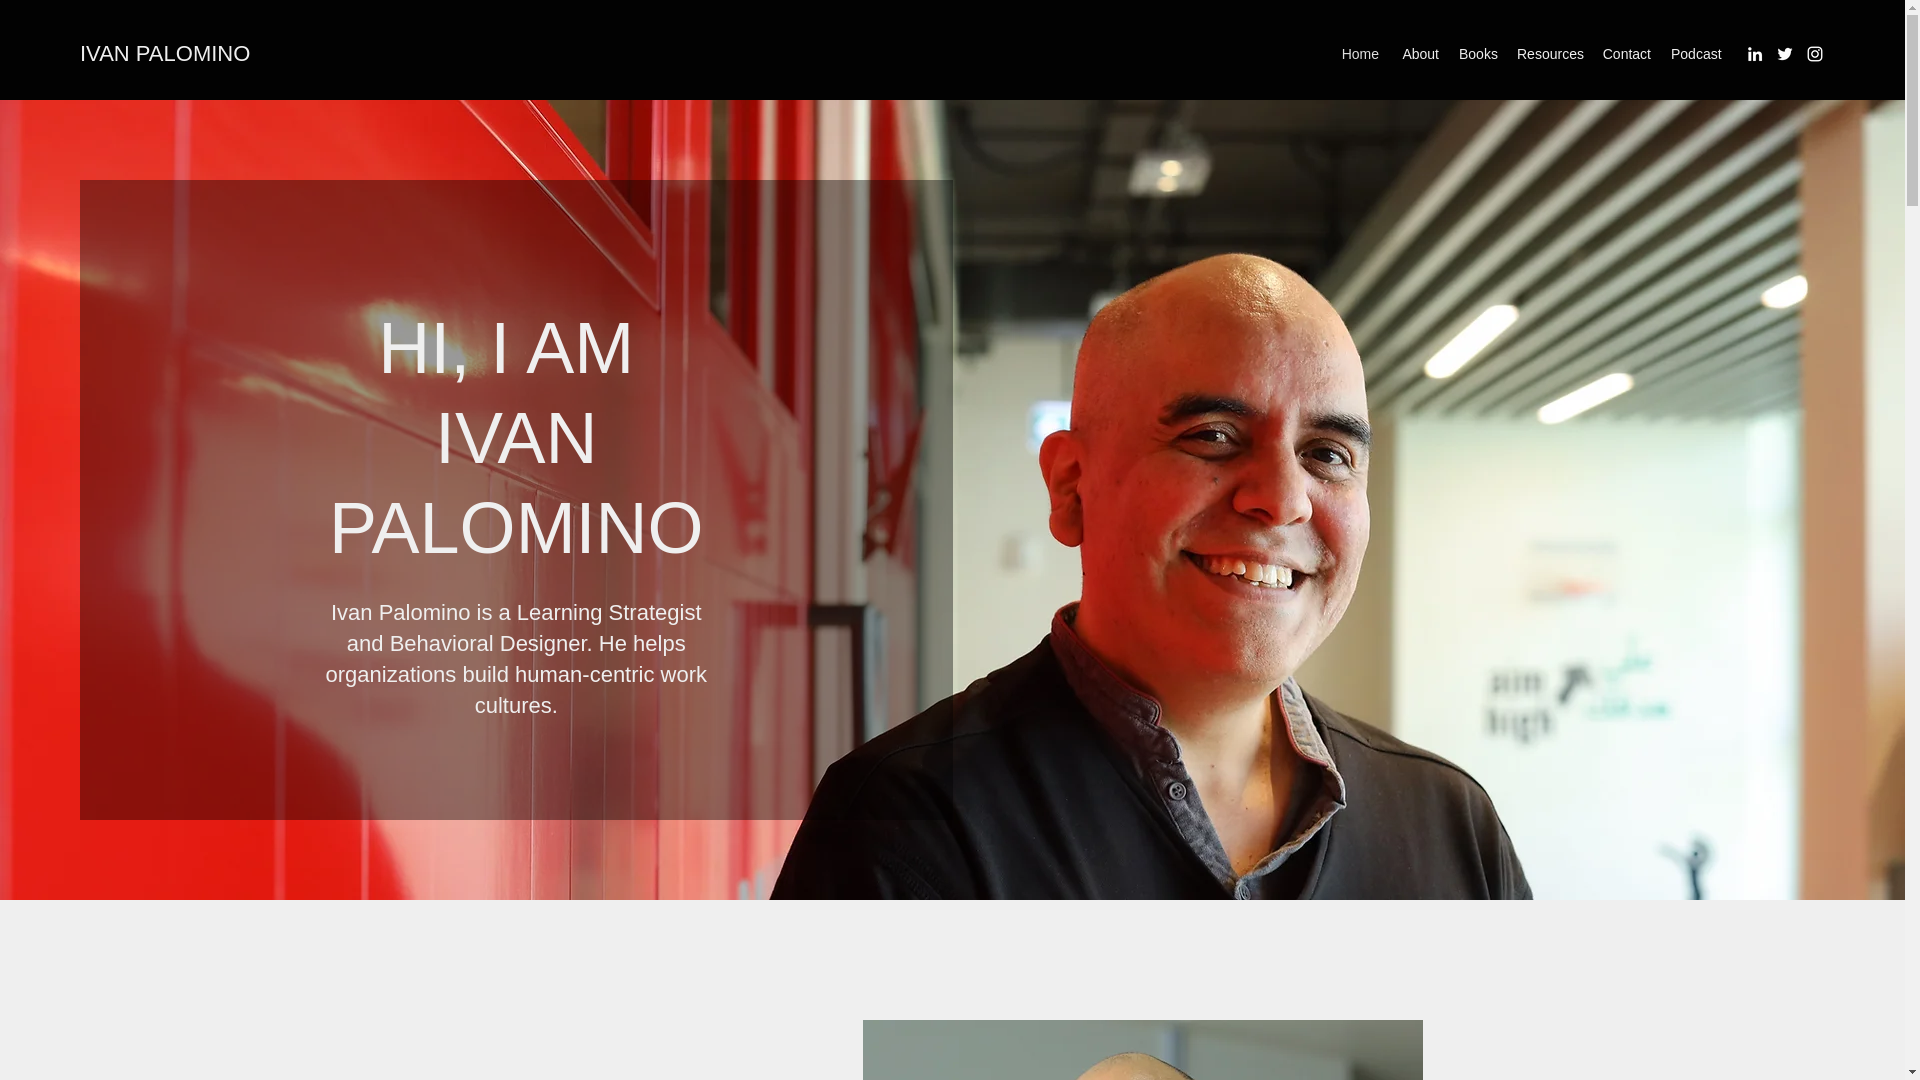  What do you see at coordinates (1359, 54) in the screenshot?
I see `Home` at bounding box center [1359, 54].